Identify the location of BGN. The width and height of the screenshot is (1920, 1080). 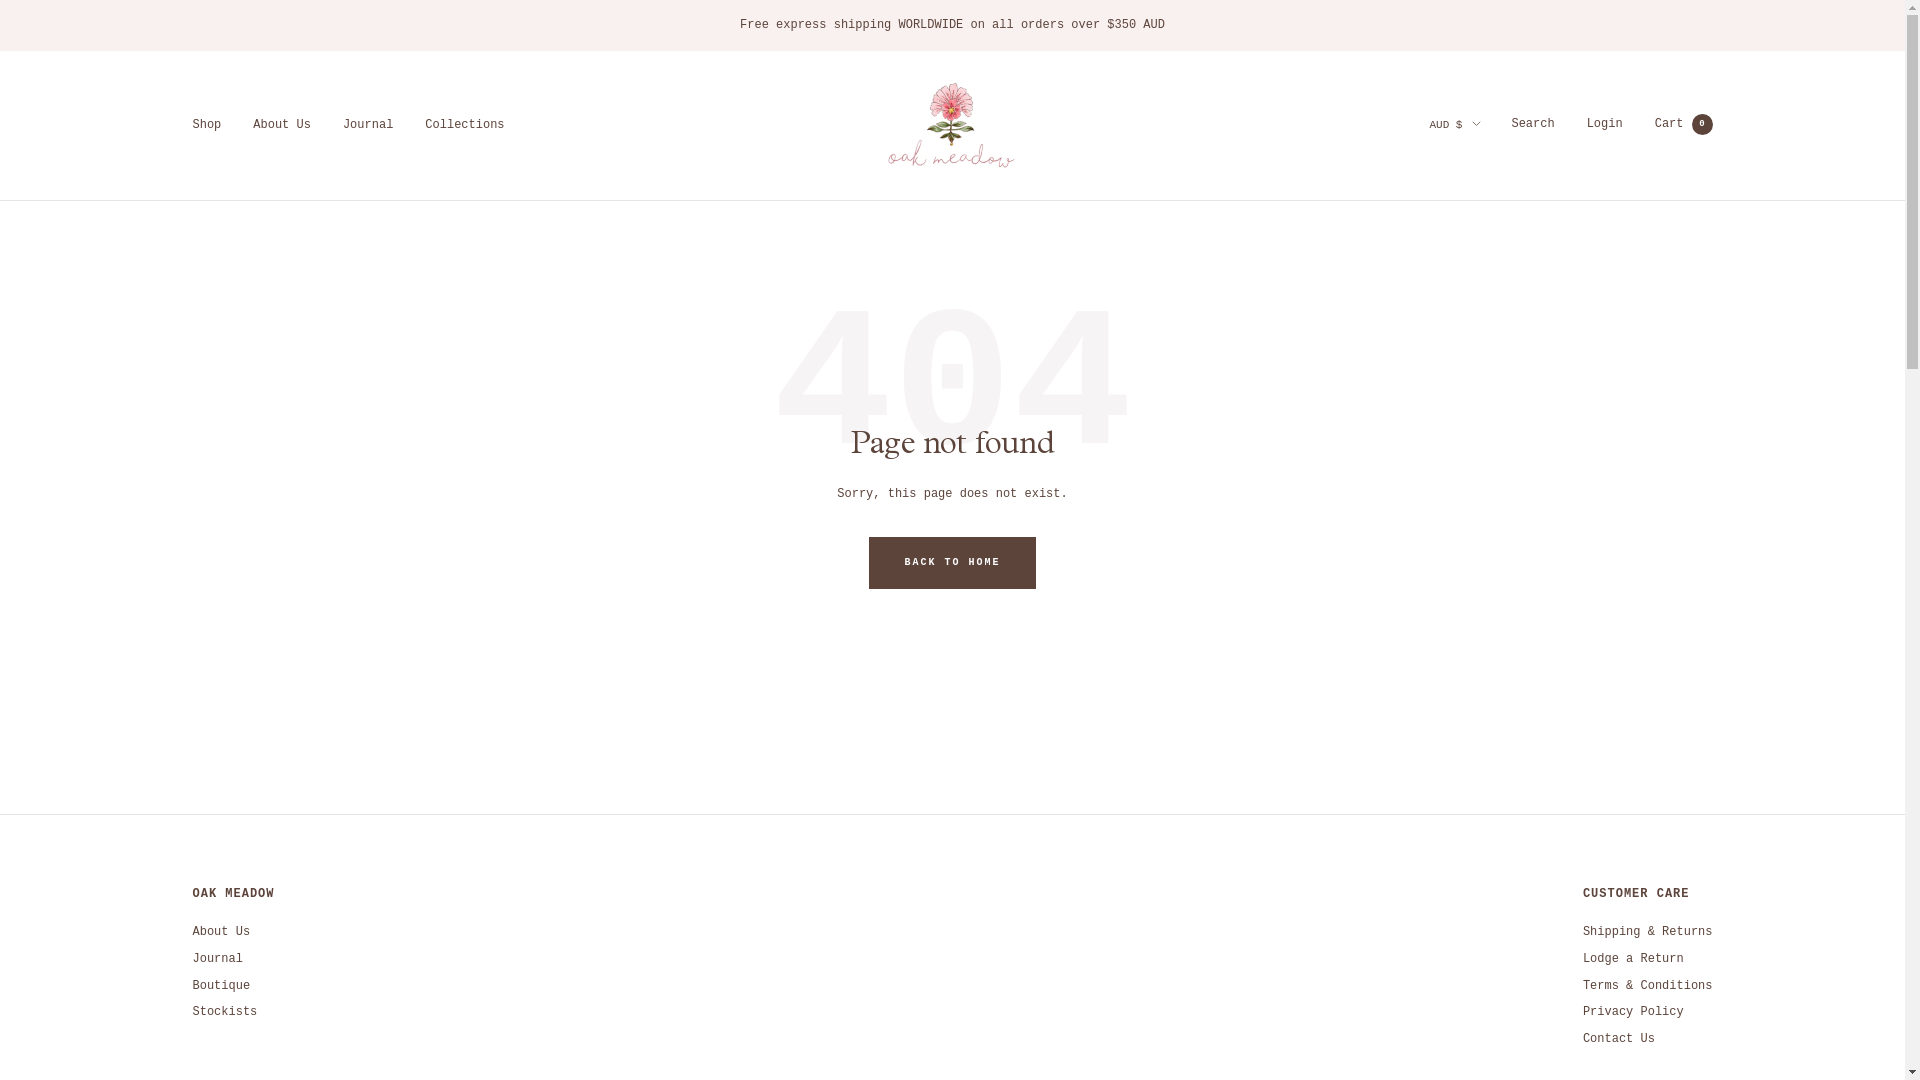
(1437, 494).